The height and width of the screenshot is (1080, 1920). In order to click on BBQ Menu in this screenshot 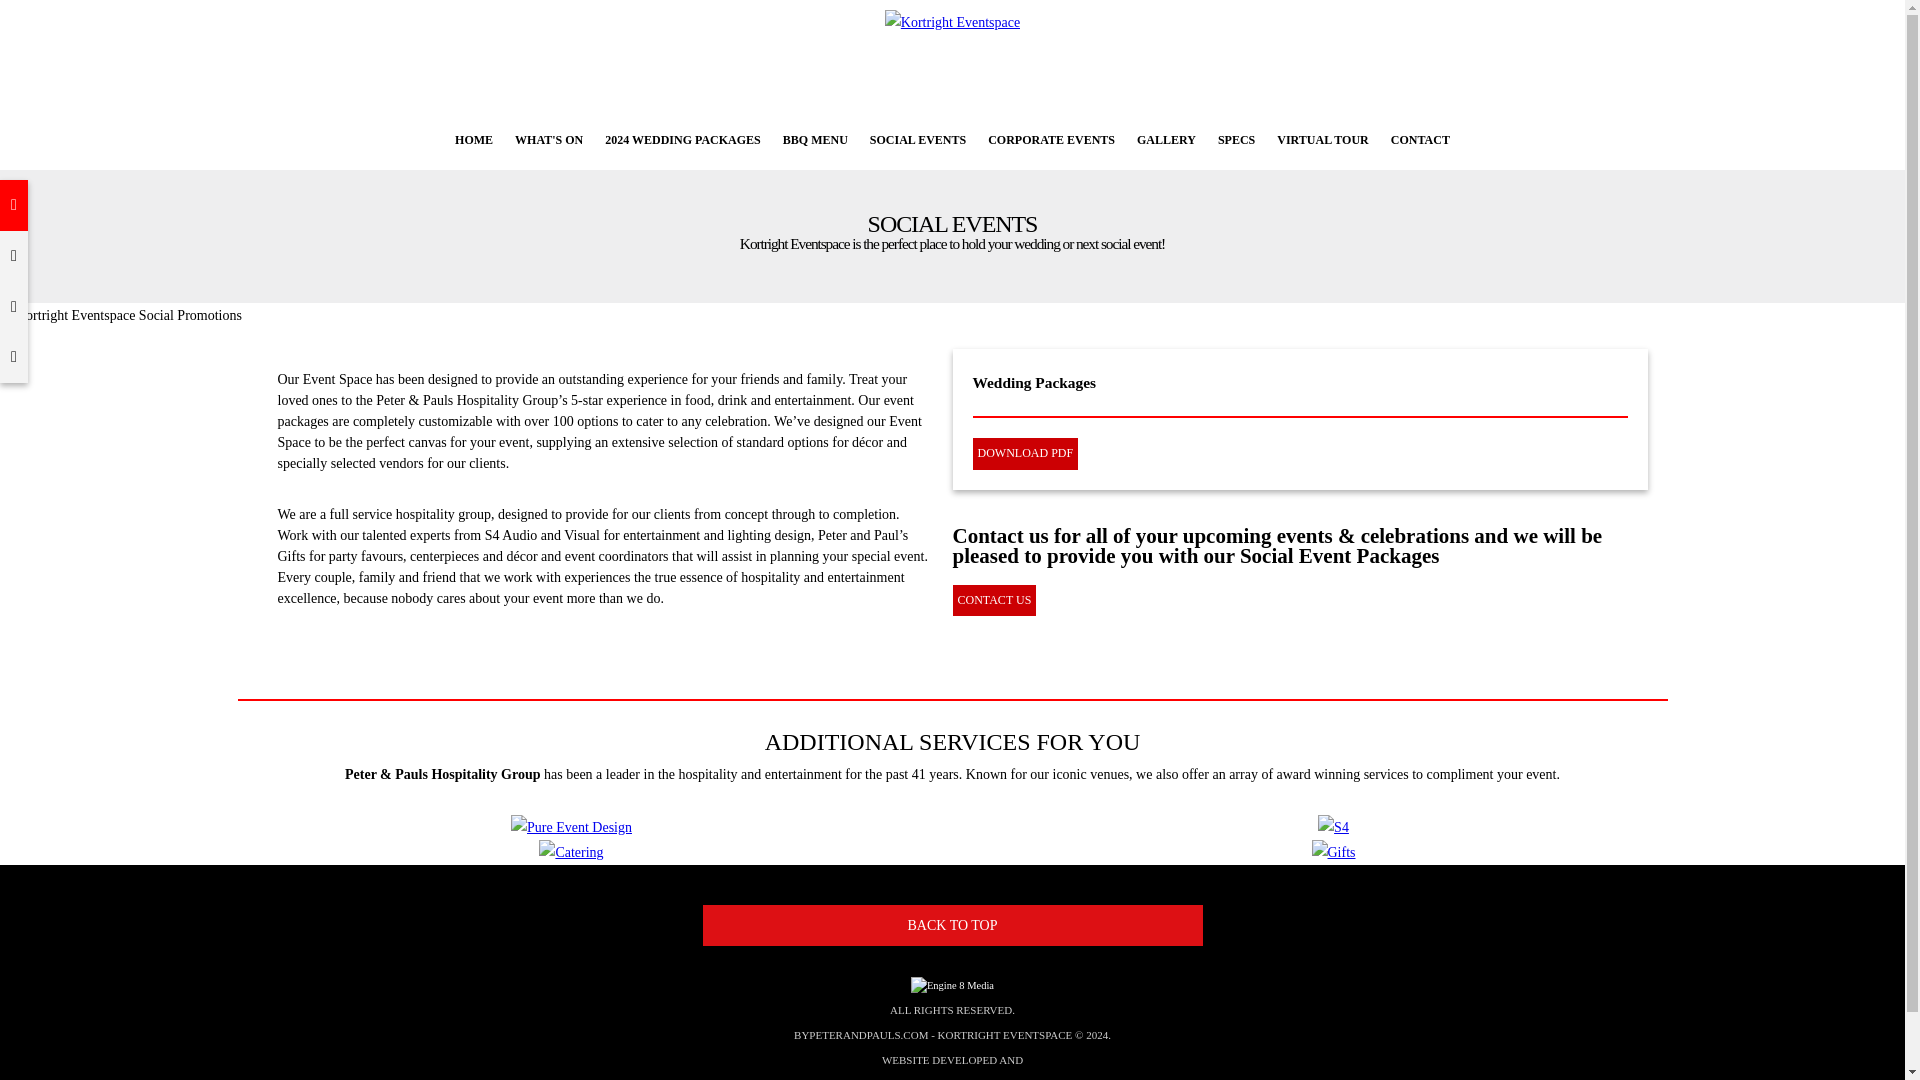, I will do `click(814, 140)`.